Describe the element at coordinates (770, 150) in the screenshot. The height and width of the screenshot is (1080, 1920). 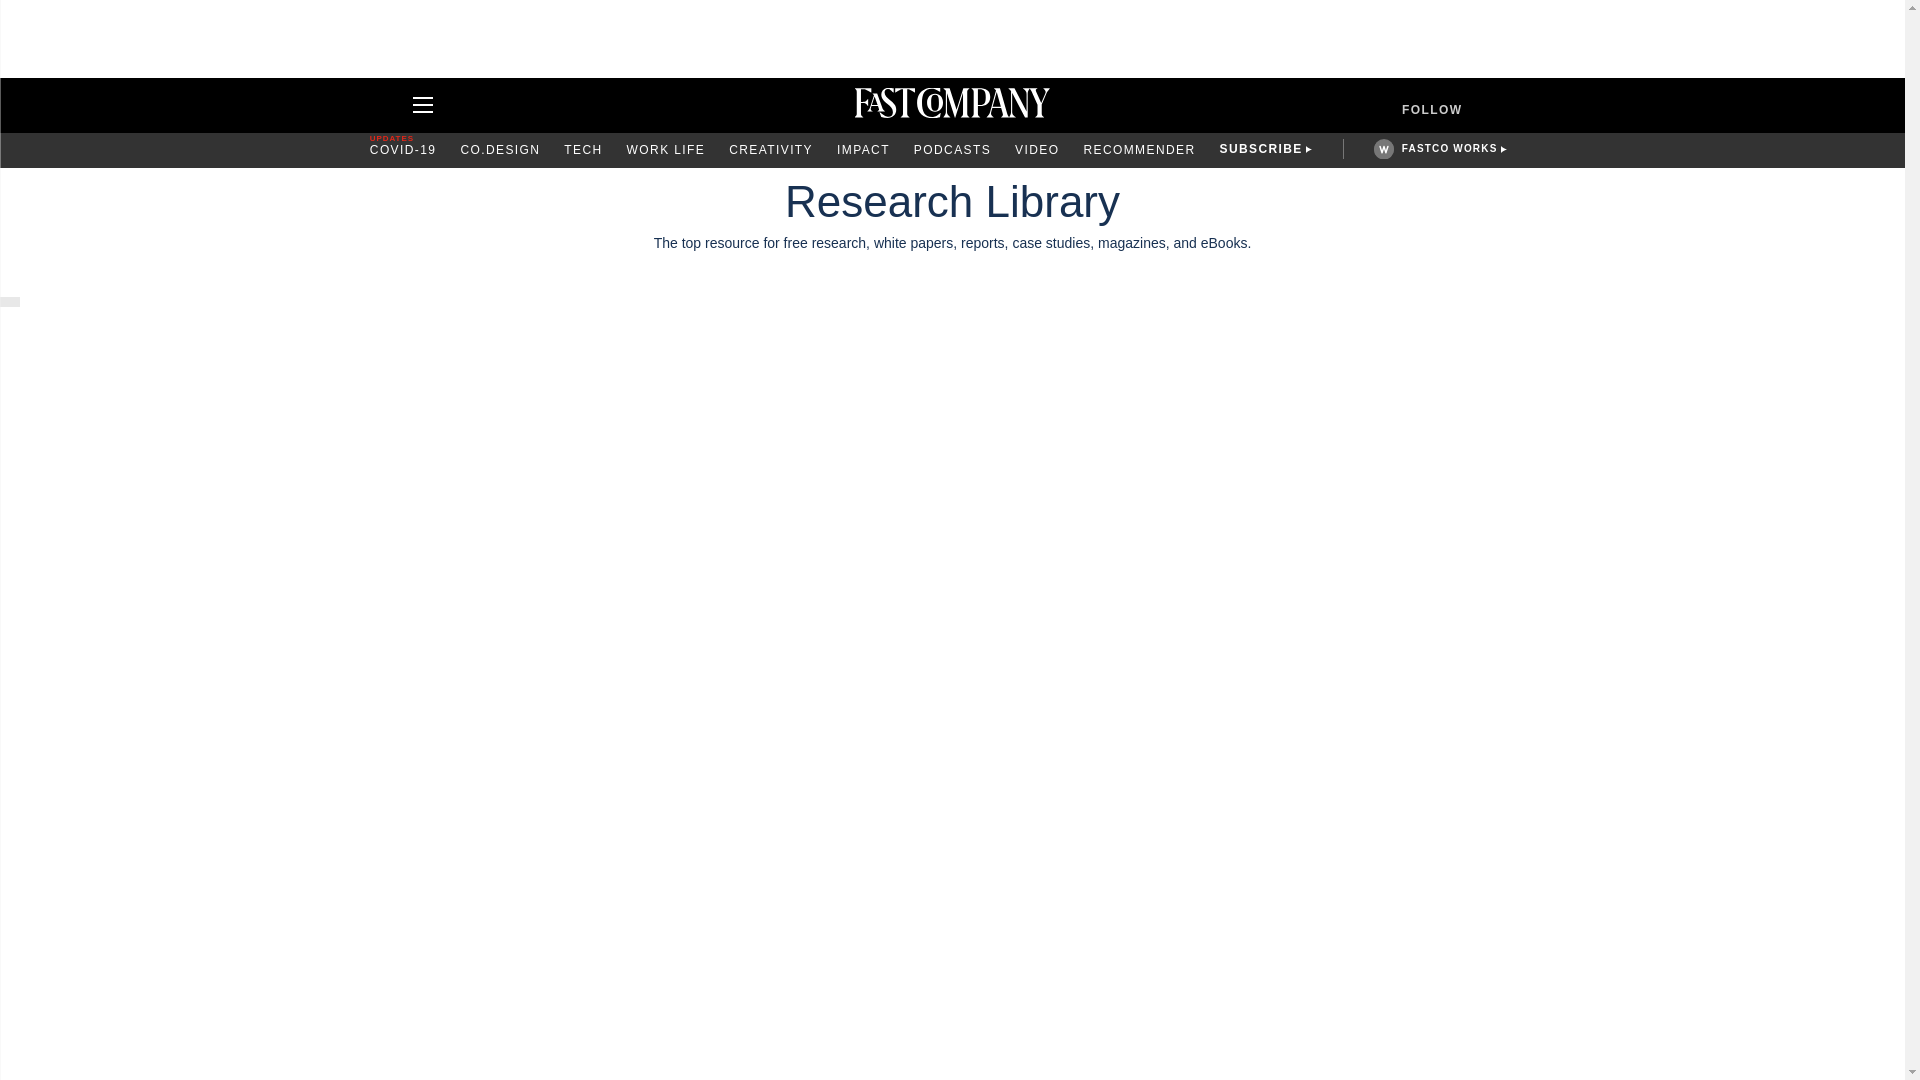
I see `CREATIVITY` at that location.